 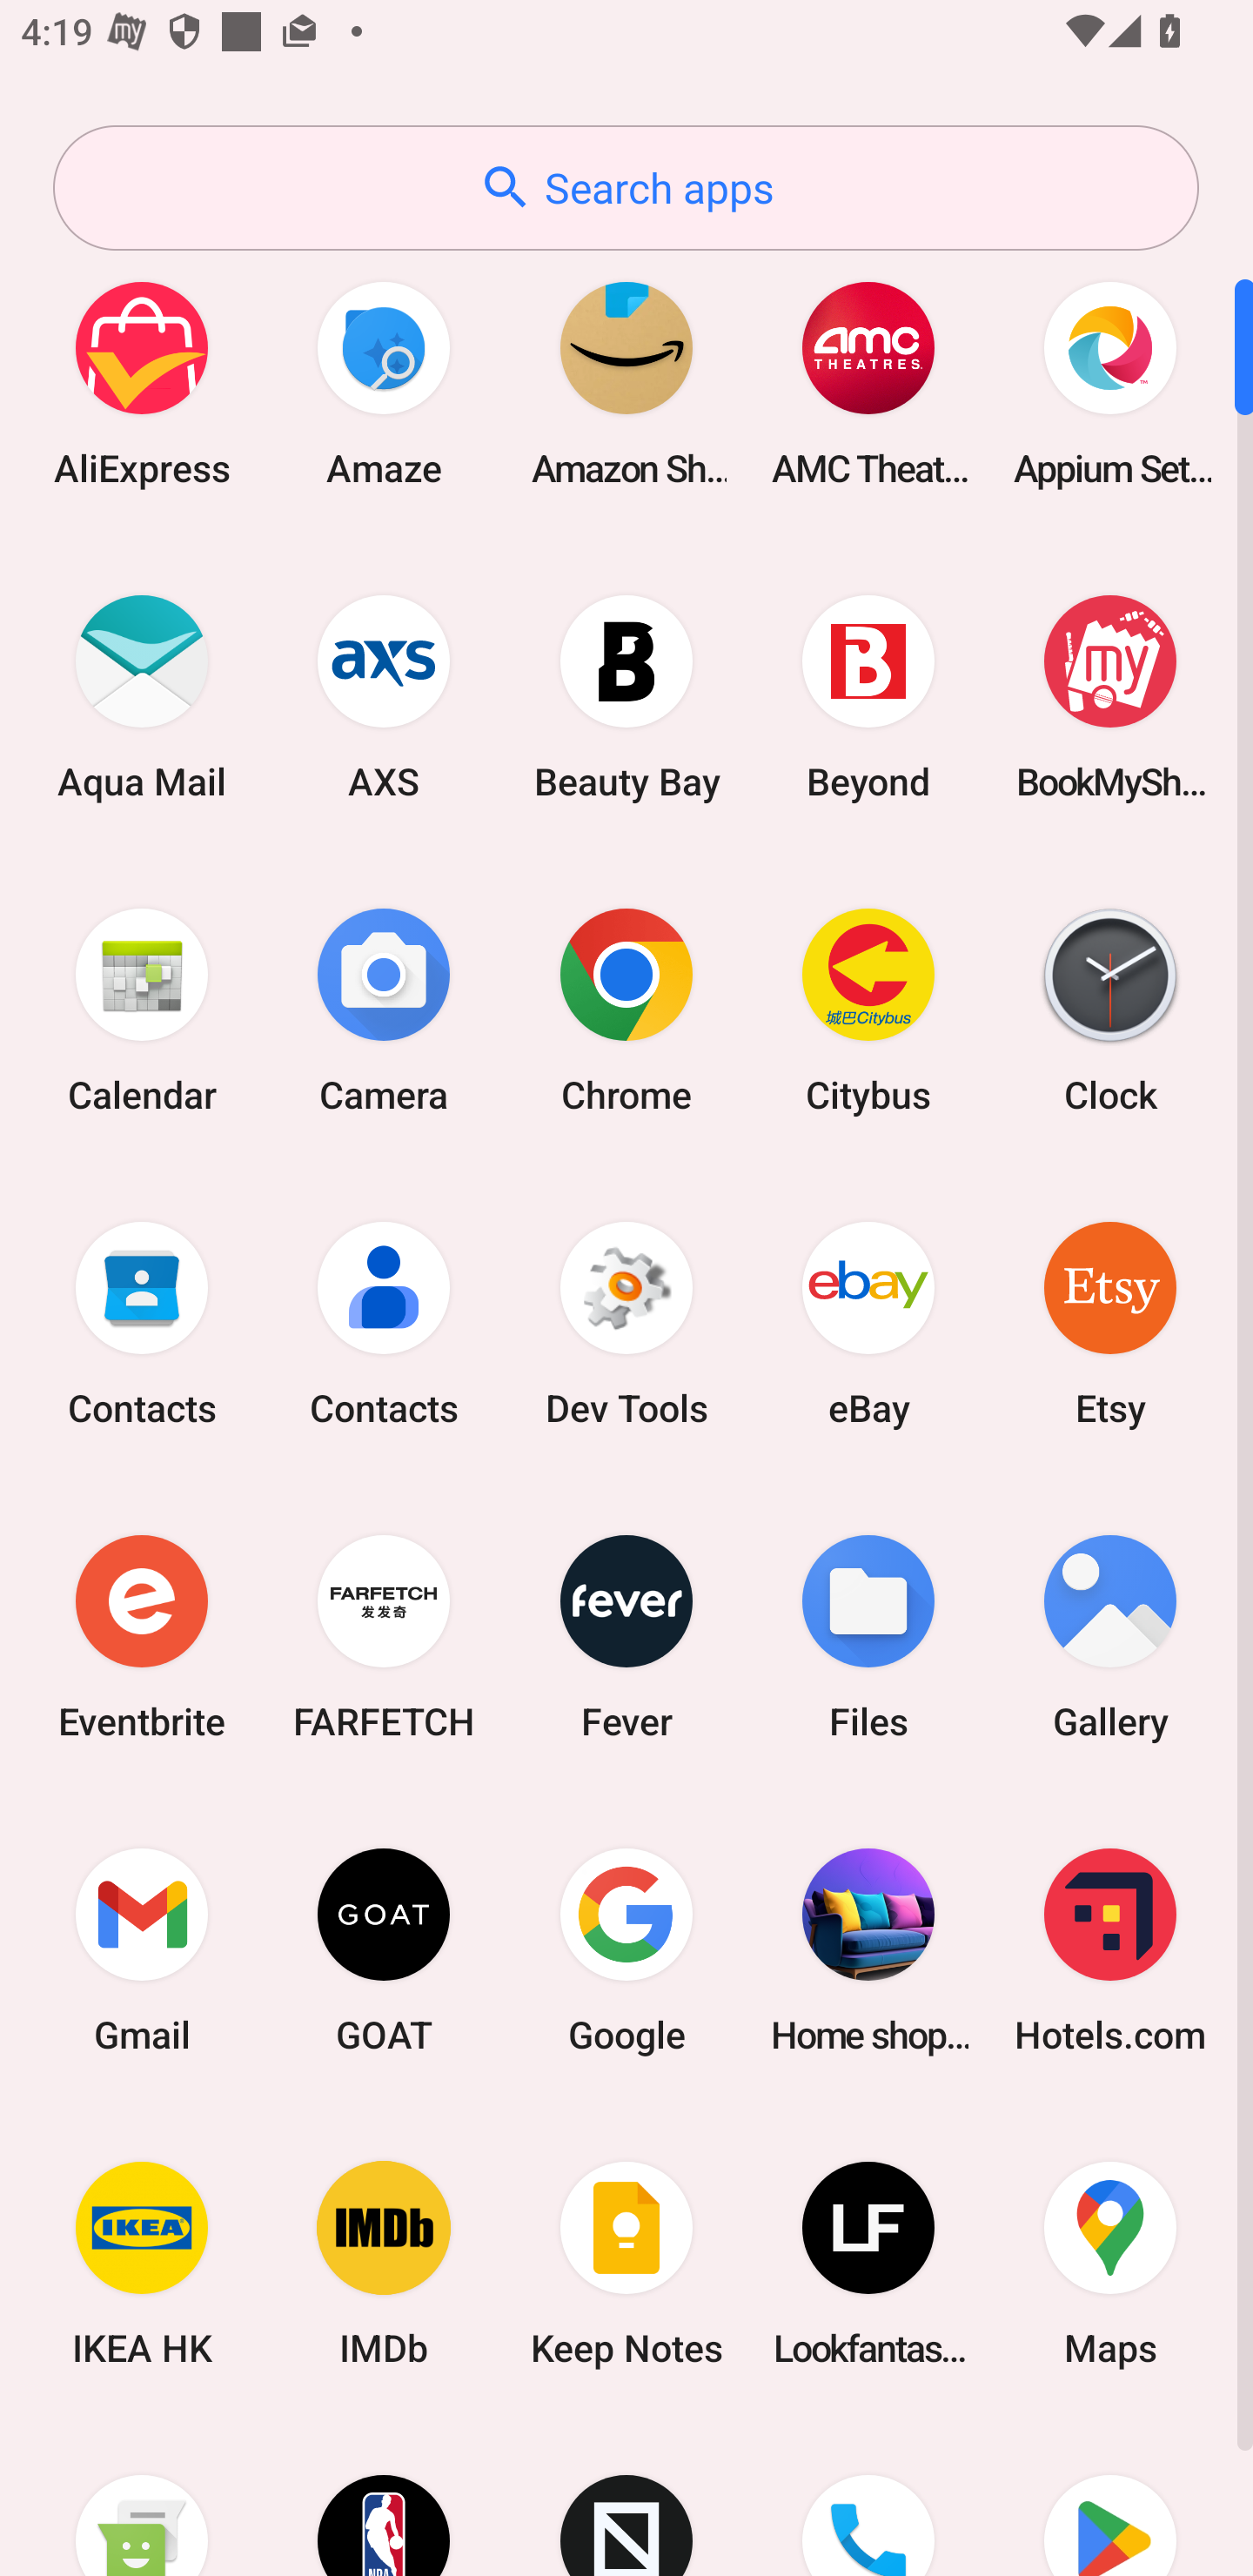 I want to click on Beauty Bay, so click(x=626, y=696).